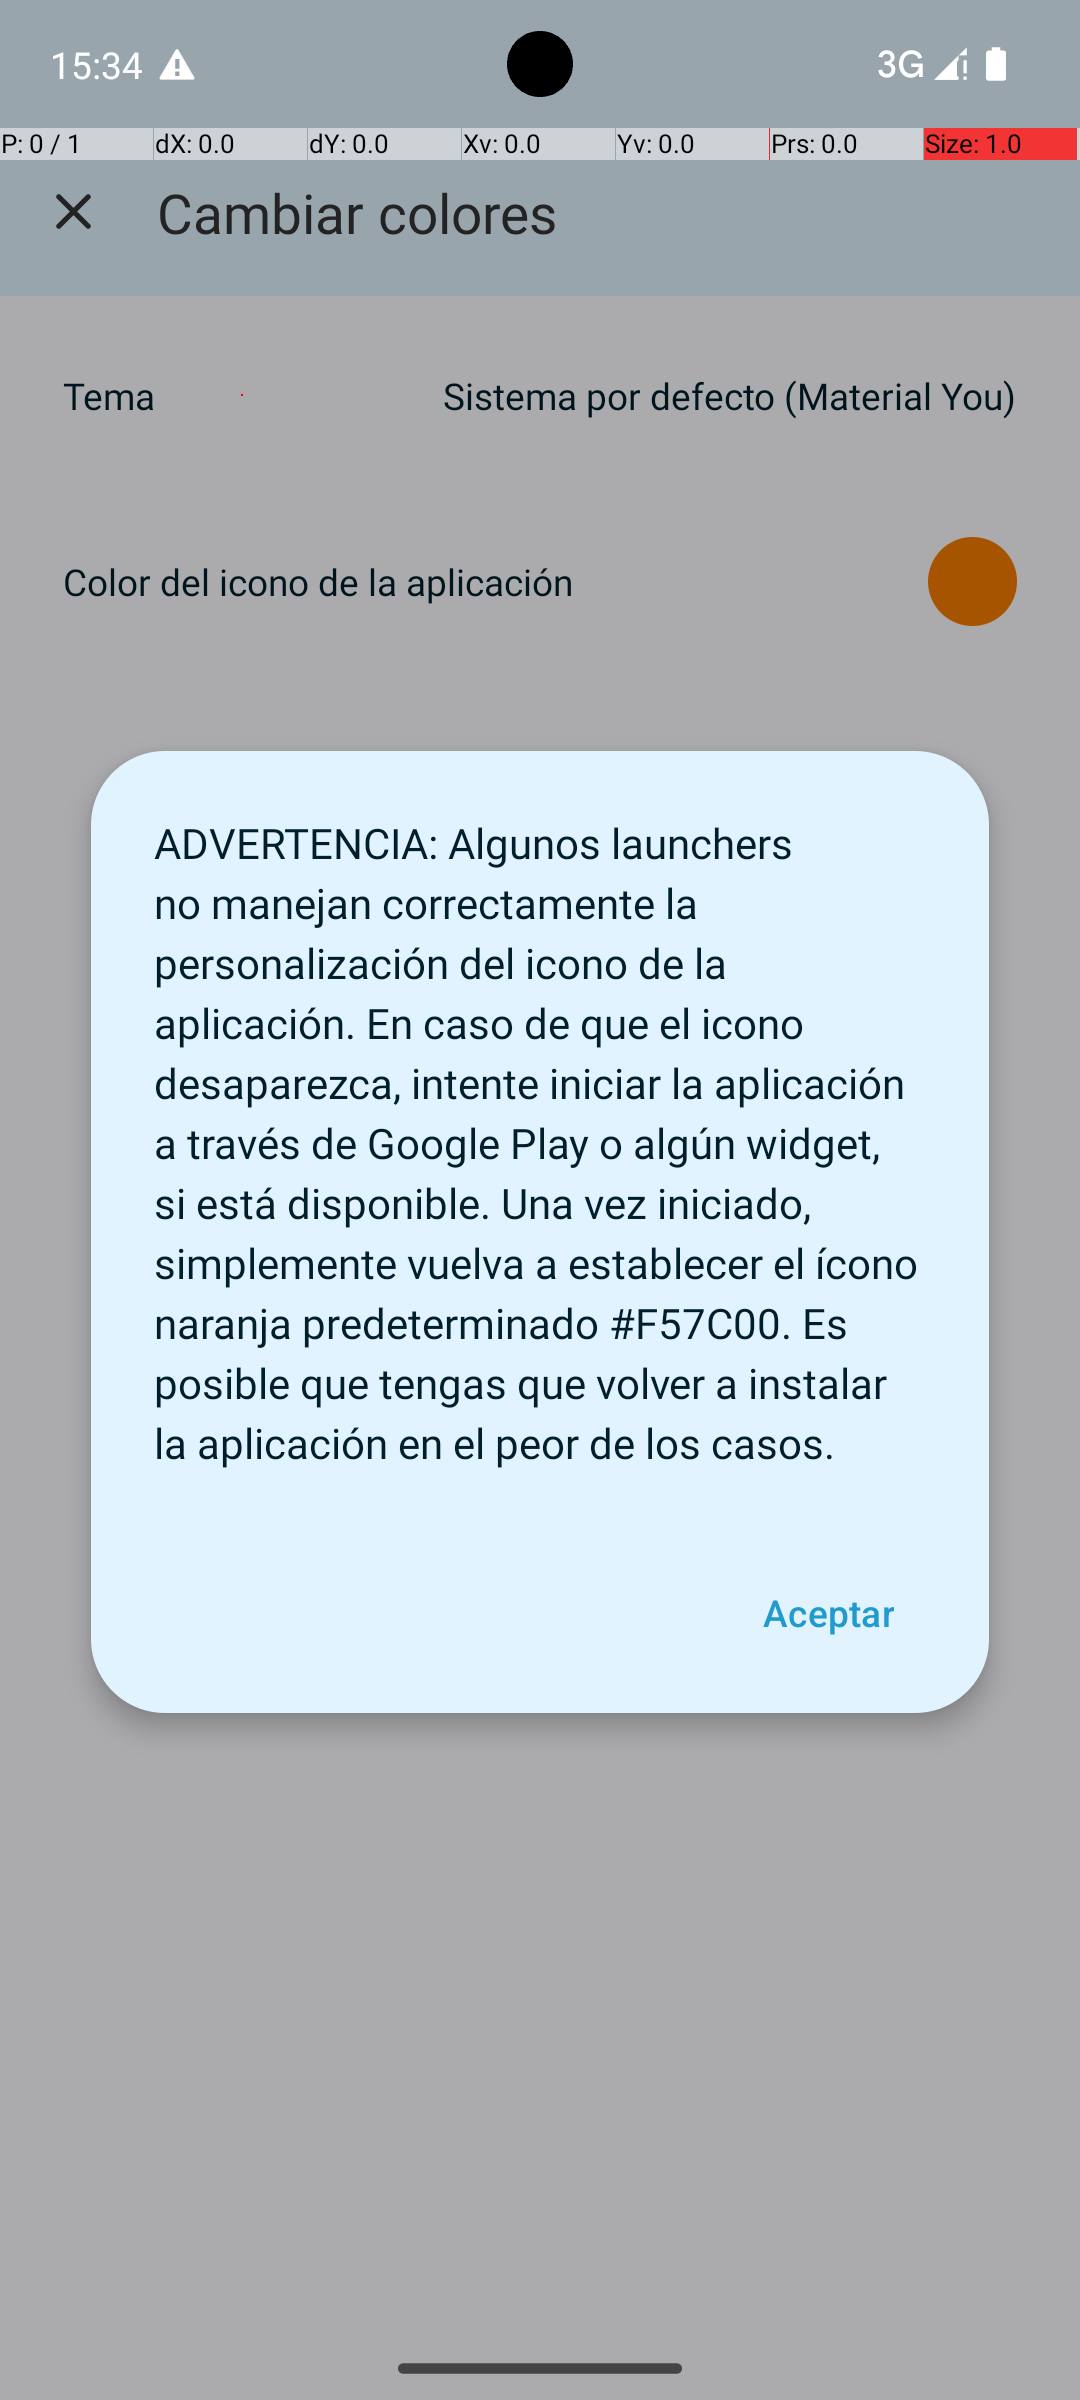 This screenshot has width=1080, height=2400. Describe the element at coordinates (828, 1613) in the screenshot. I see `Aceptar` at that location.